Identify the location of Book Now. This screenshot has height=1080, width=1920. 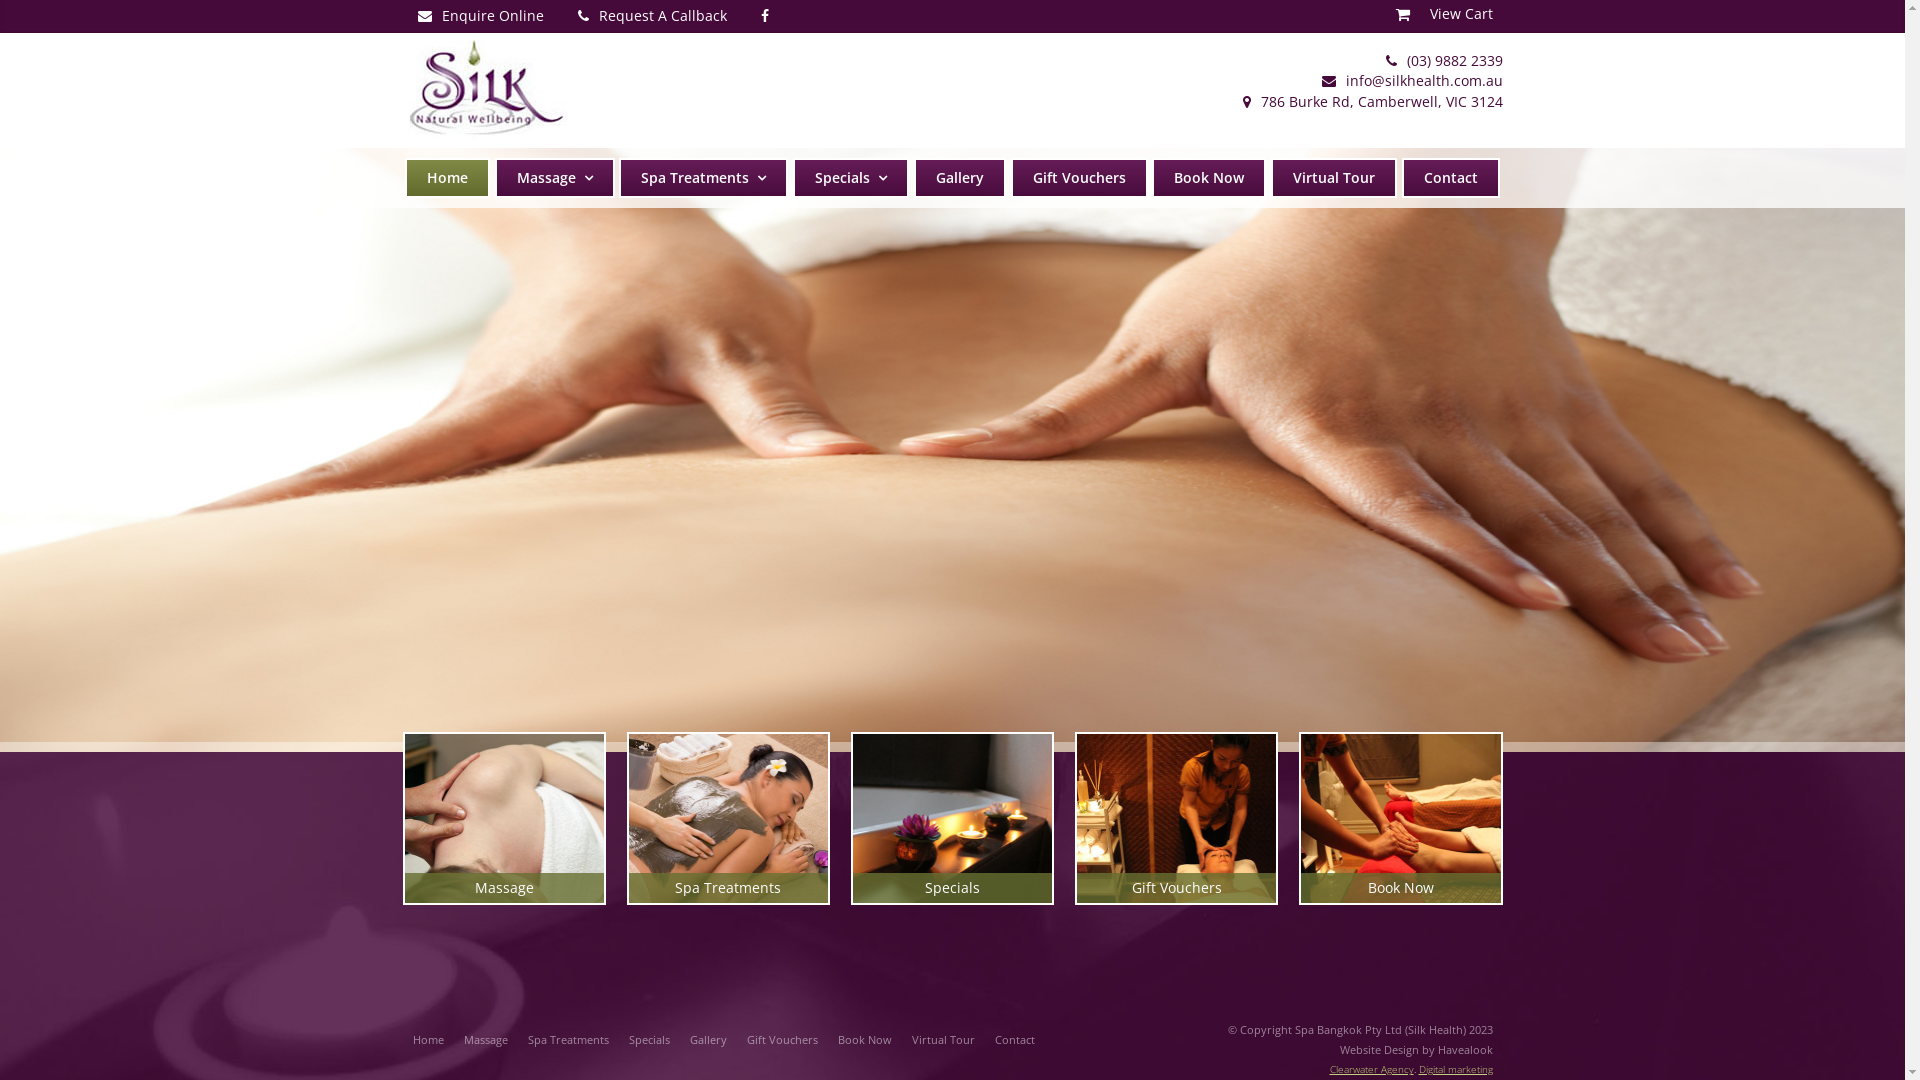
(1209, 178).